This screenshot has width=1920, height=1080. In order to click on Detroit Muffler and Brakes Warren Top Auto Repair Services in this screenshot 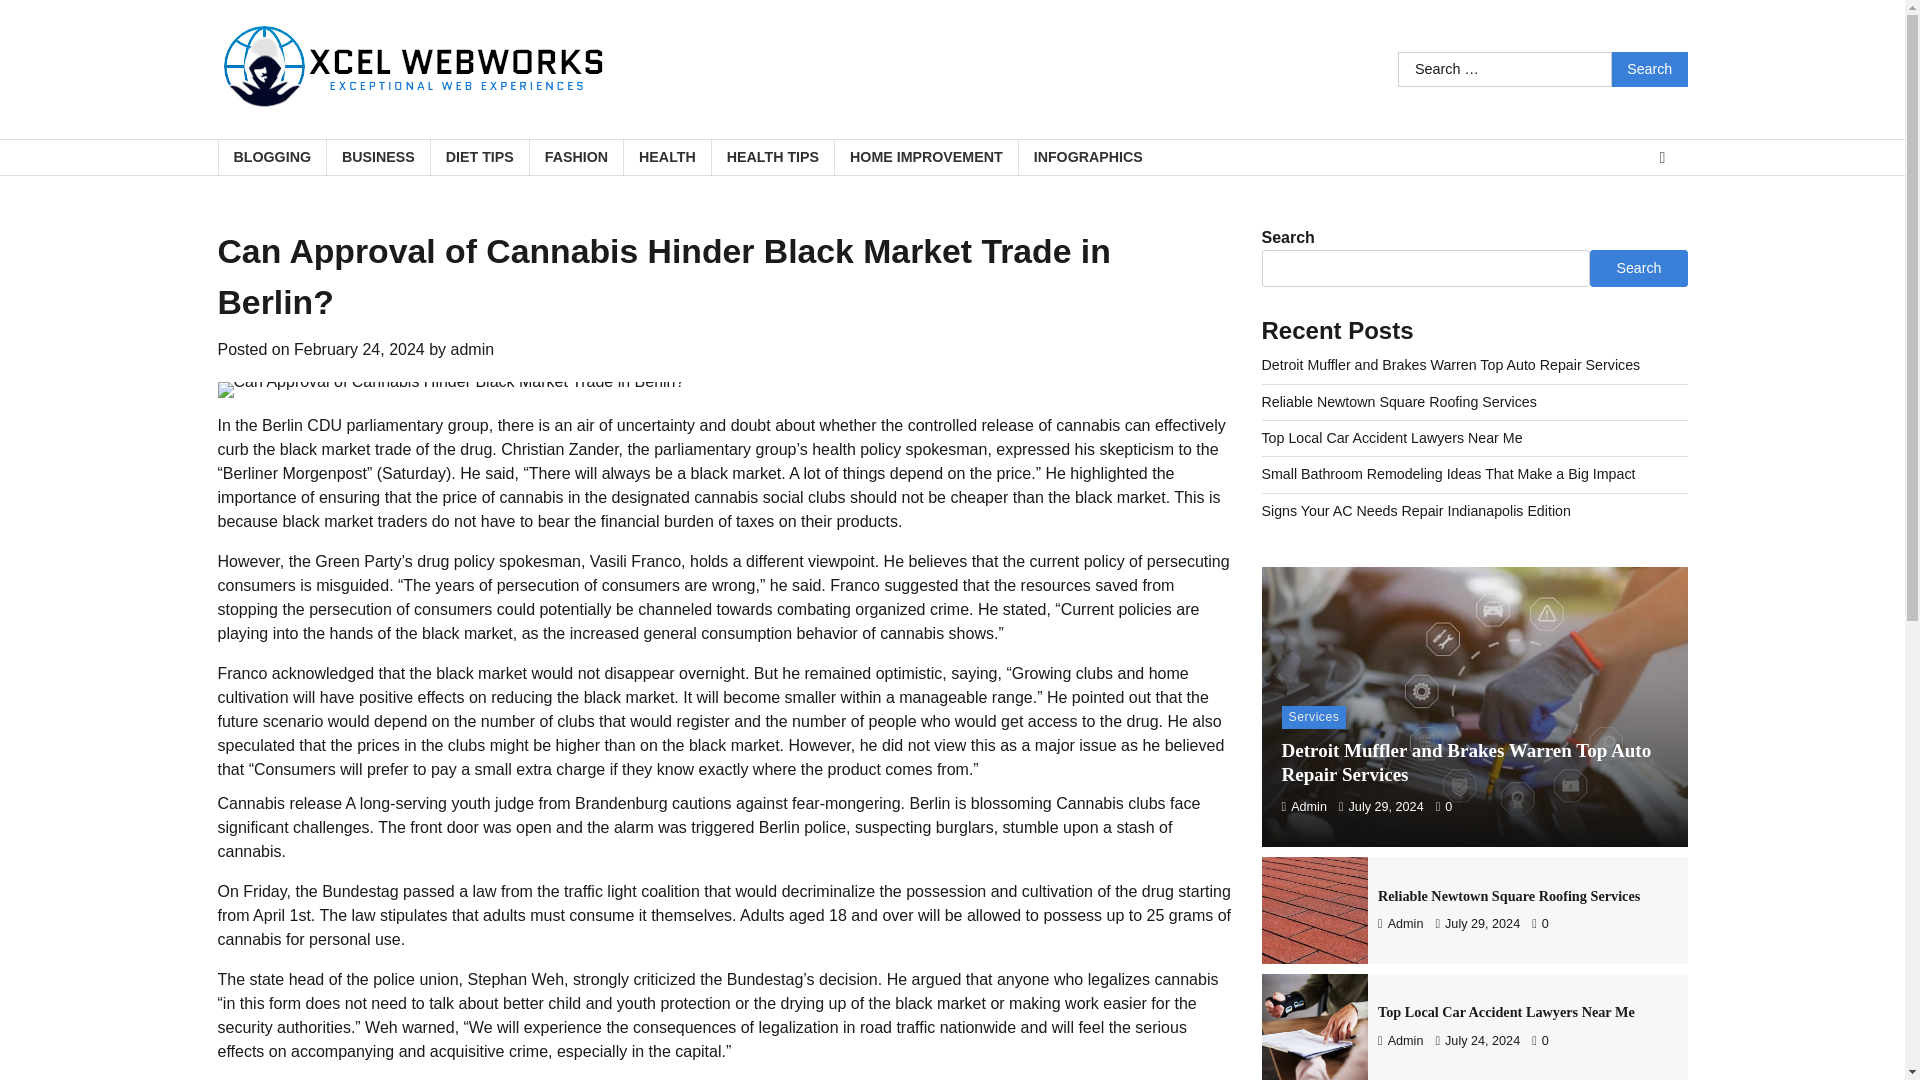, I will do `click(1466, 762)`.